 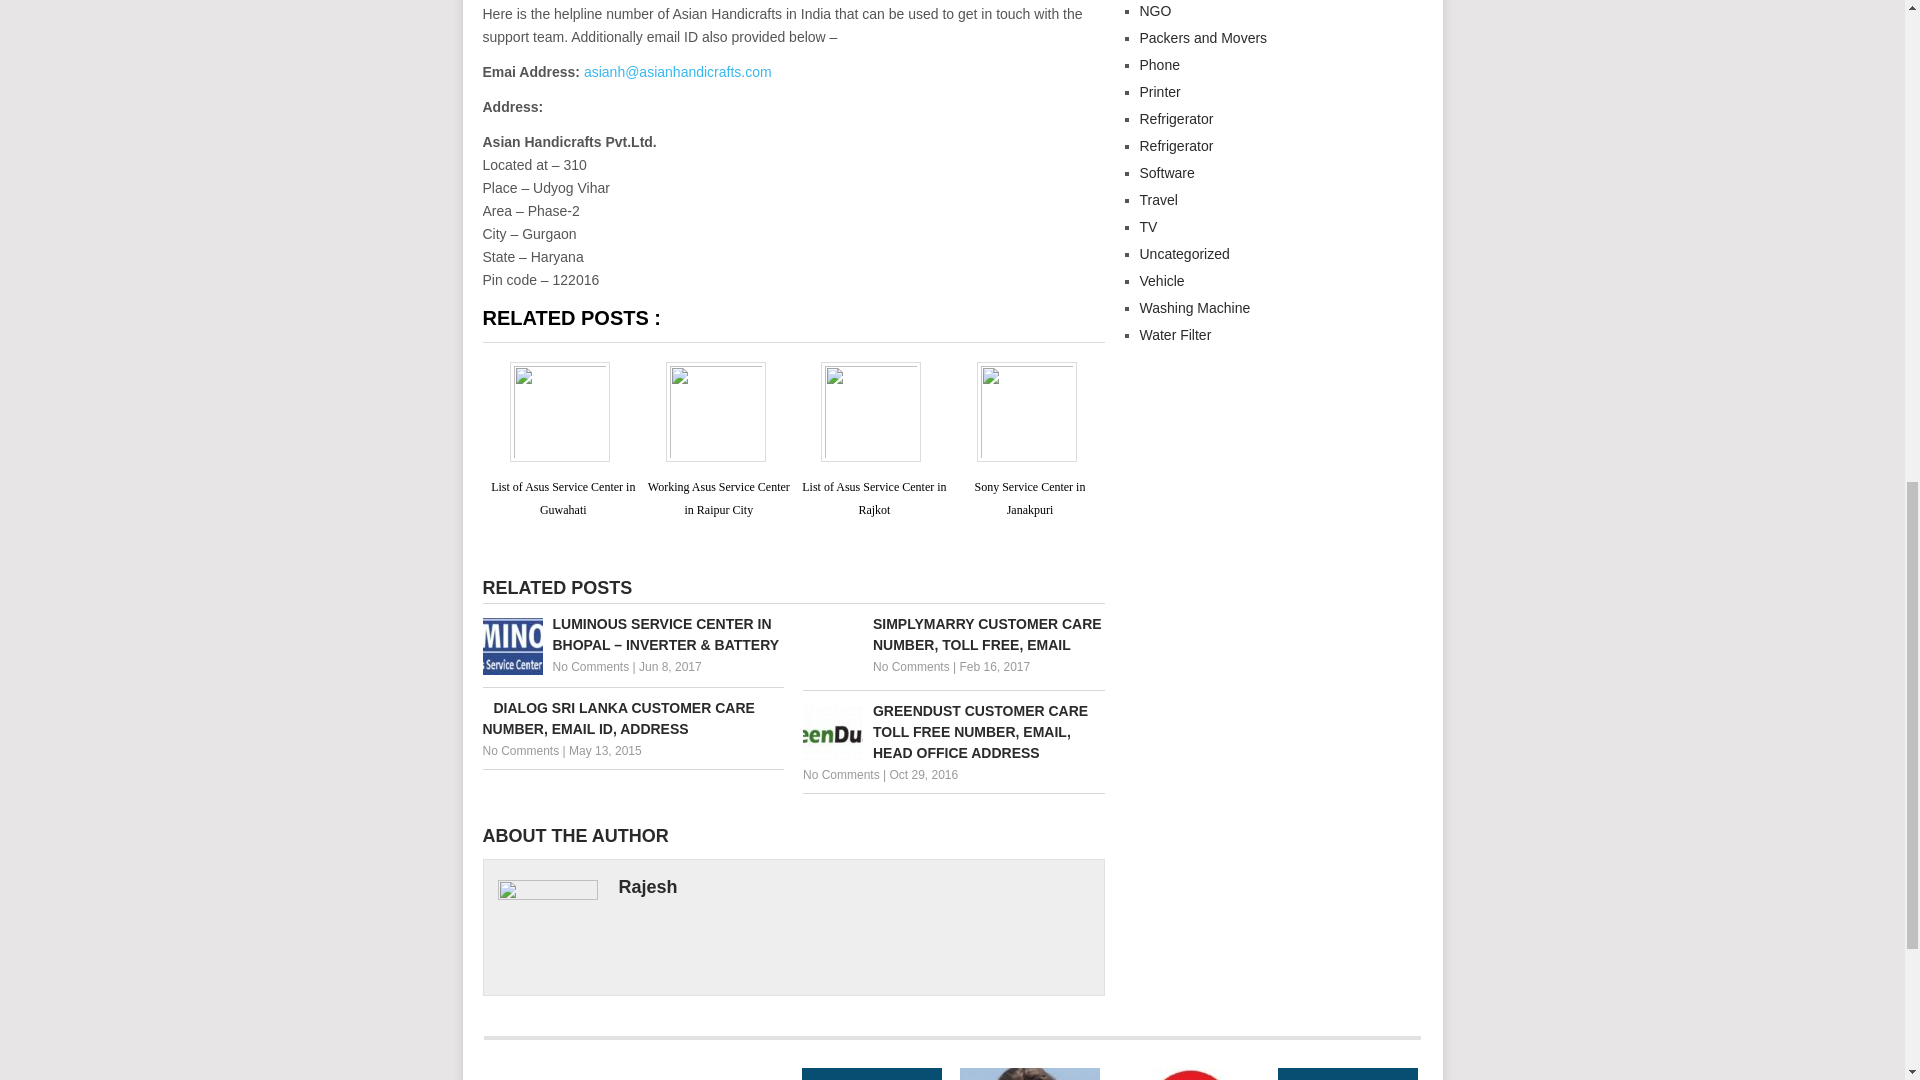 What do you see at coordinates (563, 498) in the screenshot?
I see `List of Asus Service Center in Guwahati` at bounding box center [563, 498].